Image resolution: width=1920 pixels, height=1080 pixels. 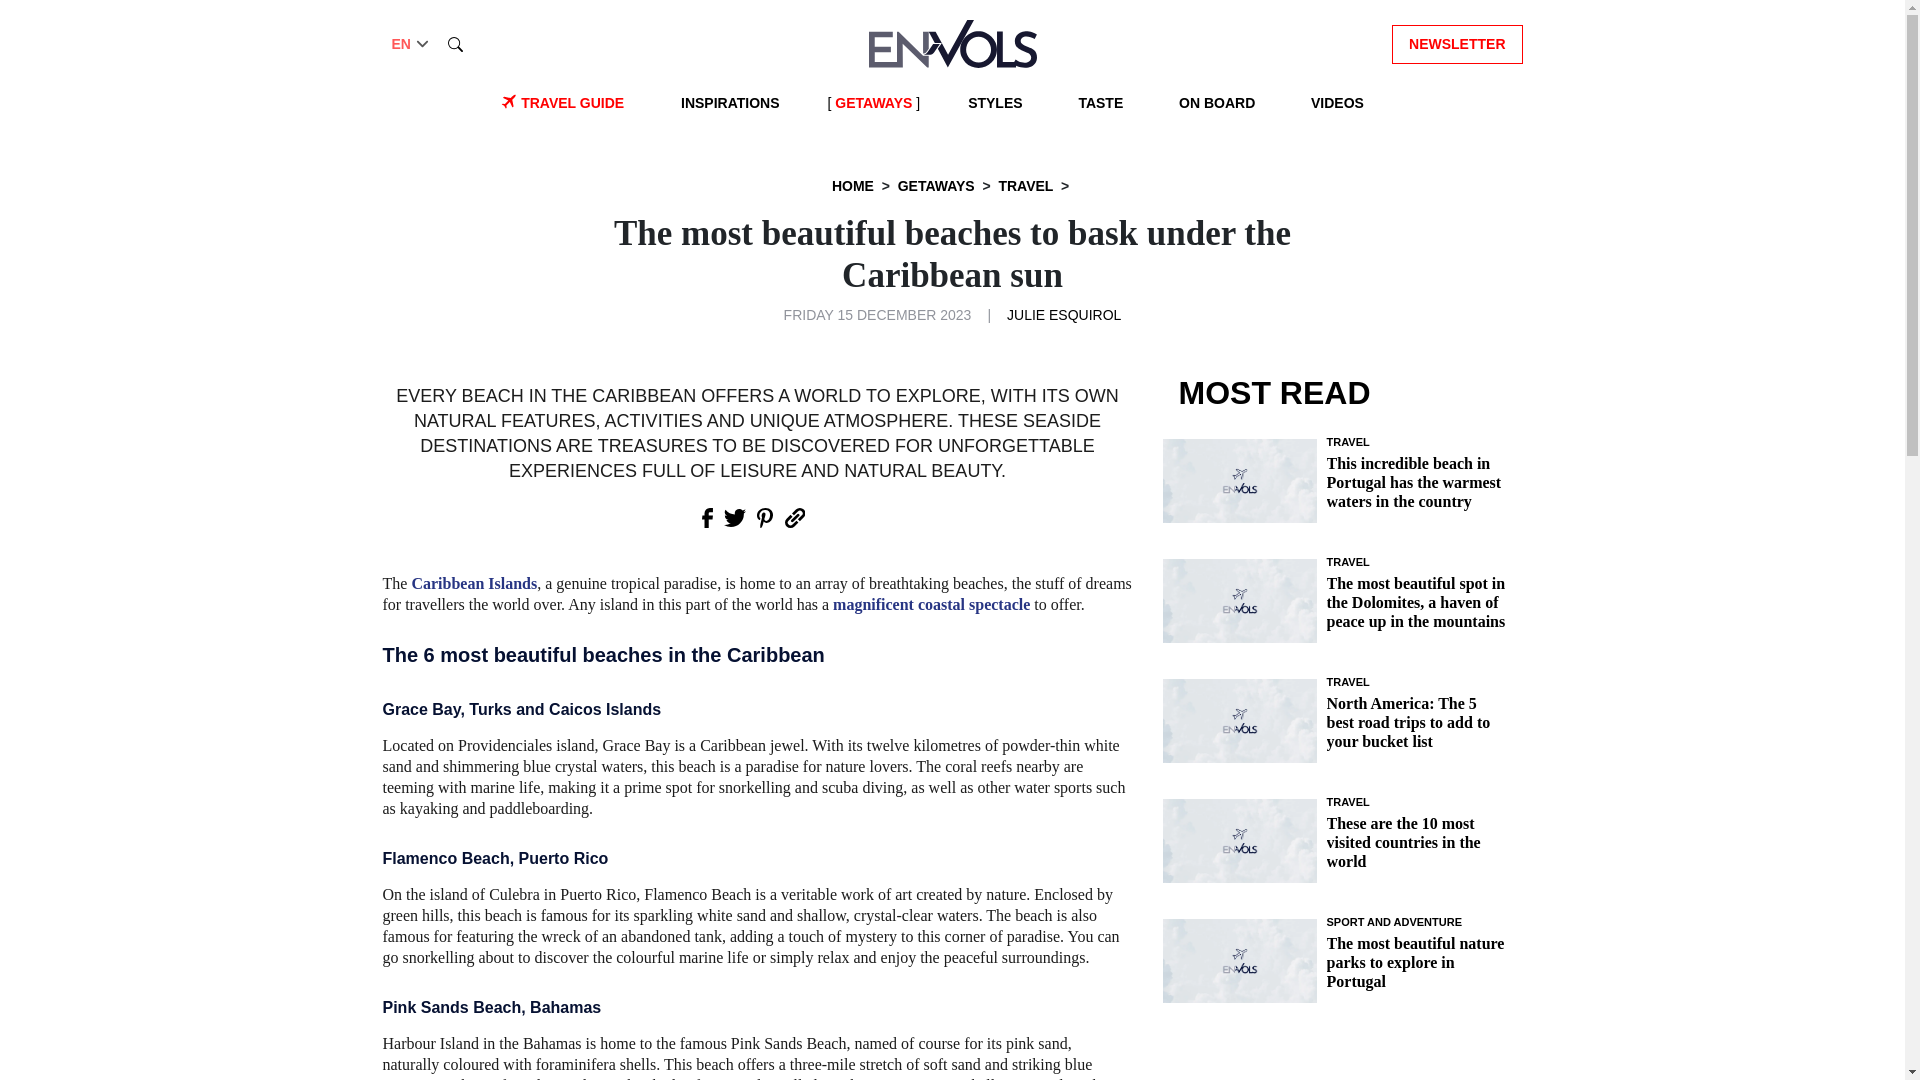 I want to click on INSPIRATIONS, so click(x=730, y=103).